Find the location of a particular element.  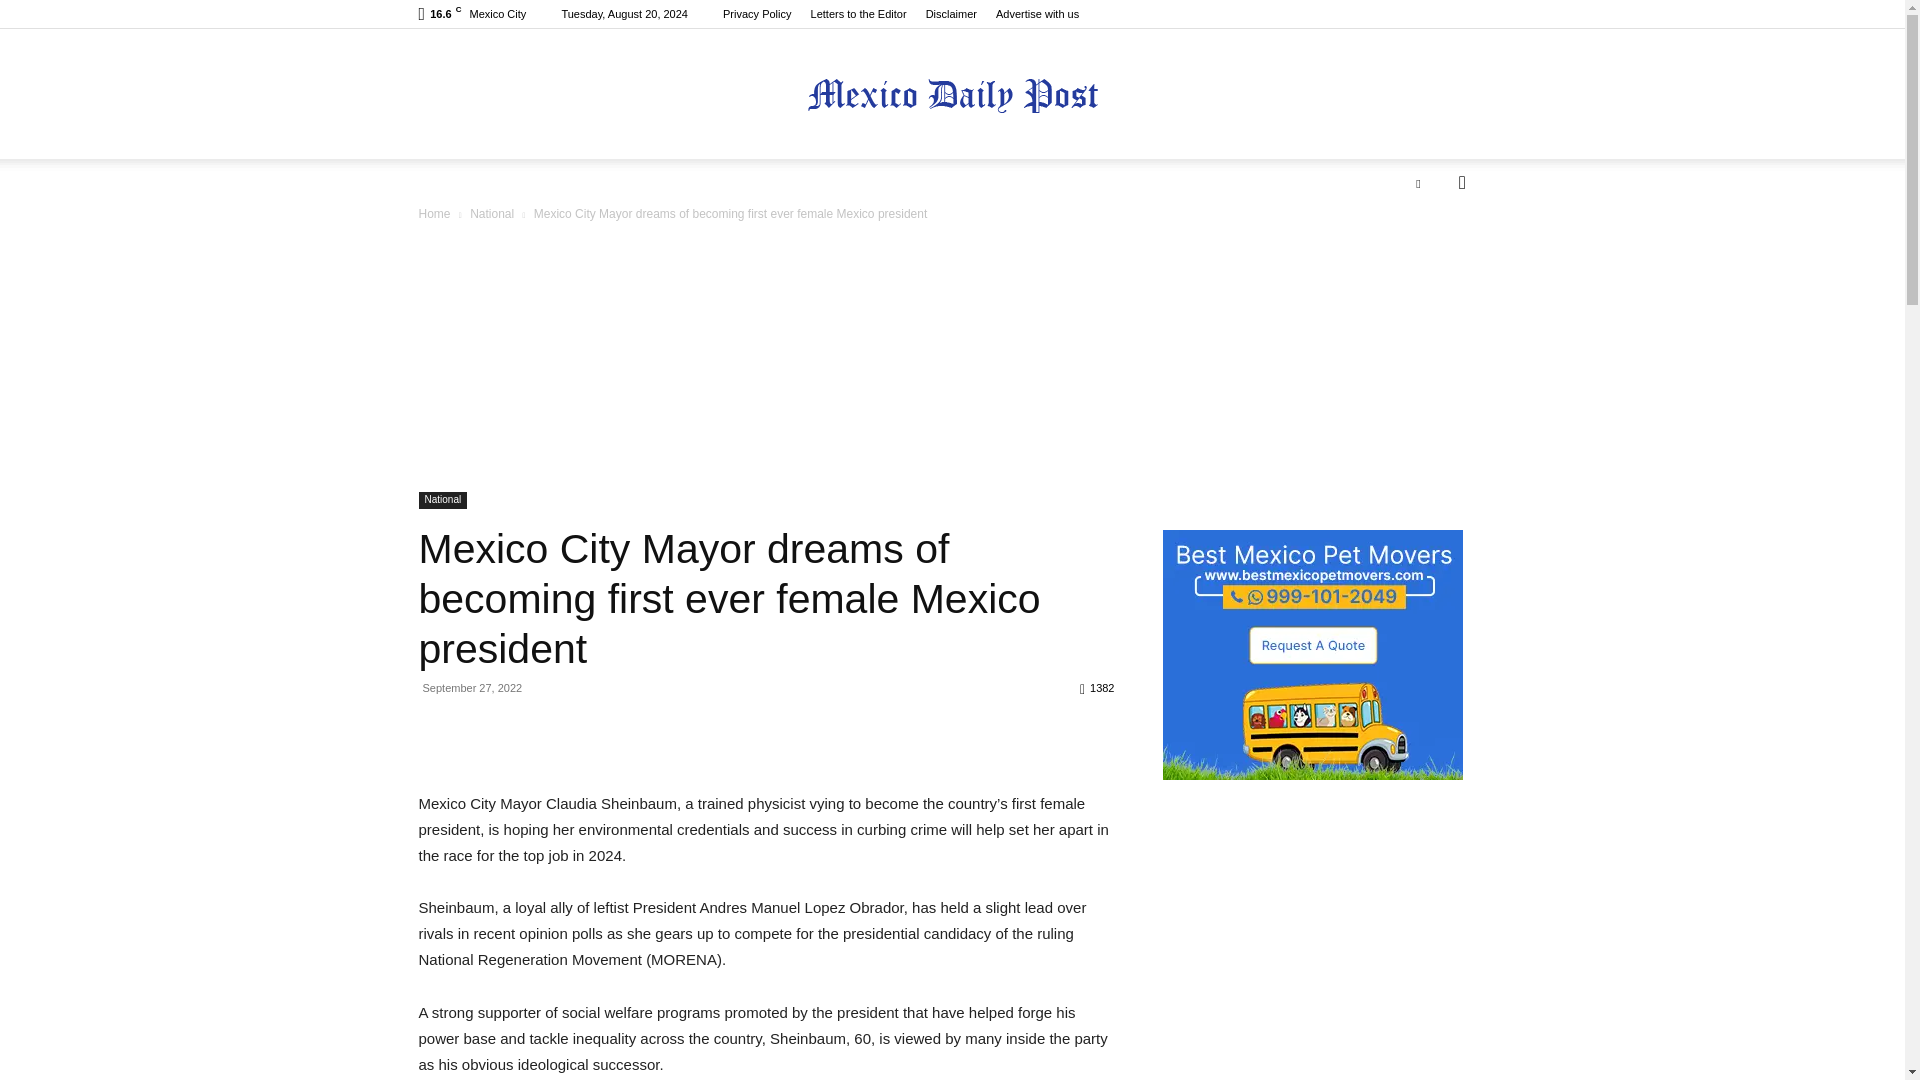

National is located at coordinates (442, 500).